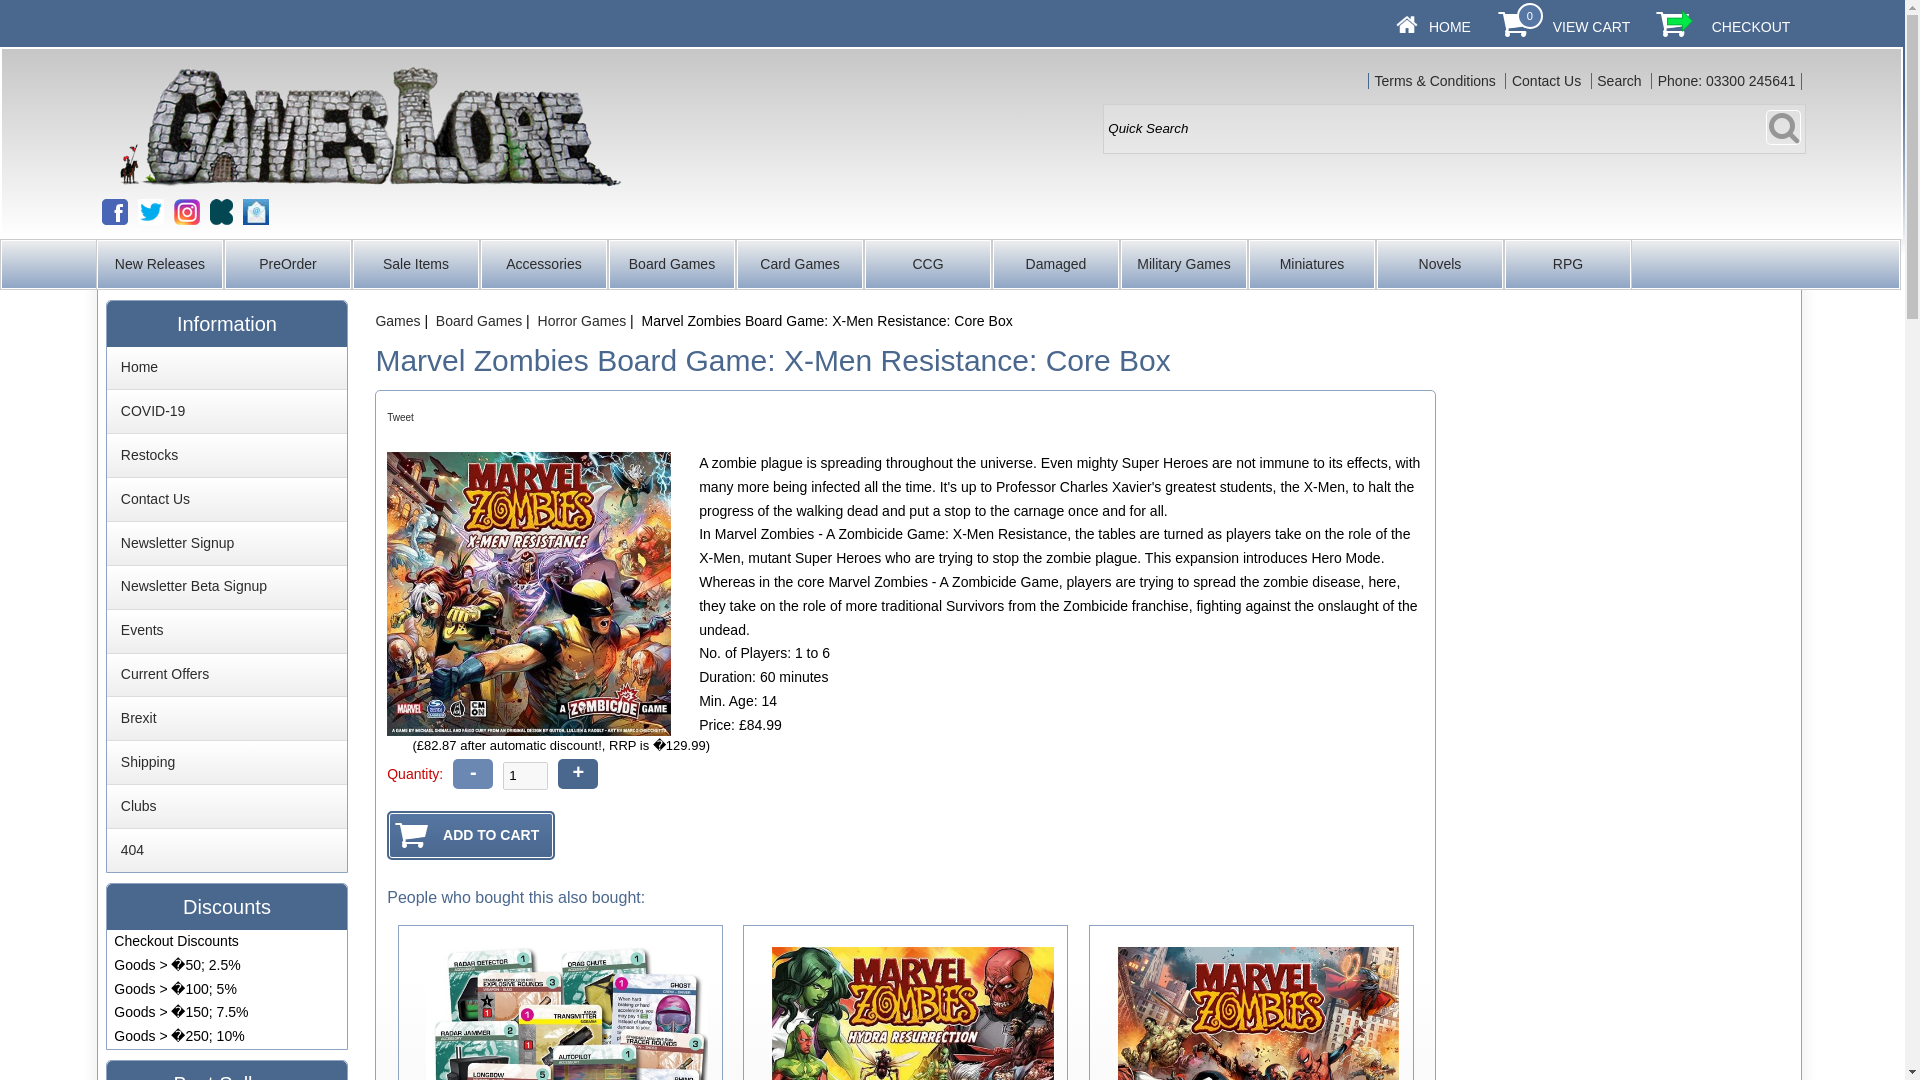 The image size is (1920, 1080). I want to click on Link To Games Lore Ltd's Facebook Page, so click(114, 211).